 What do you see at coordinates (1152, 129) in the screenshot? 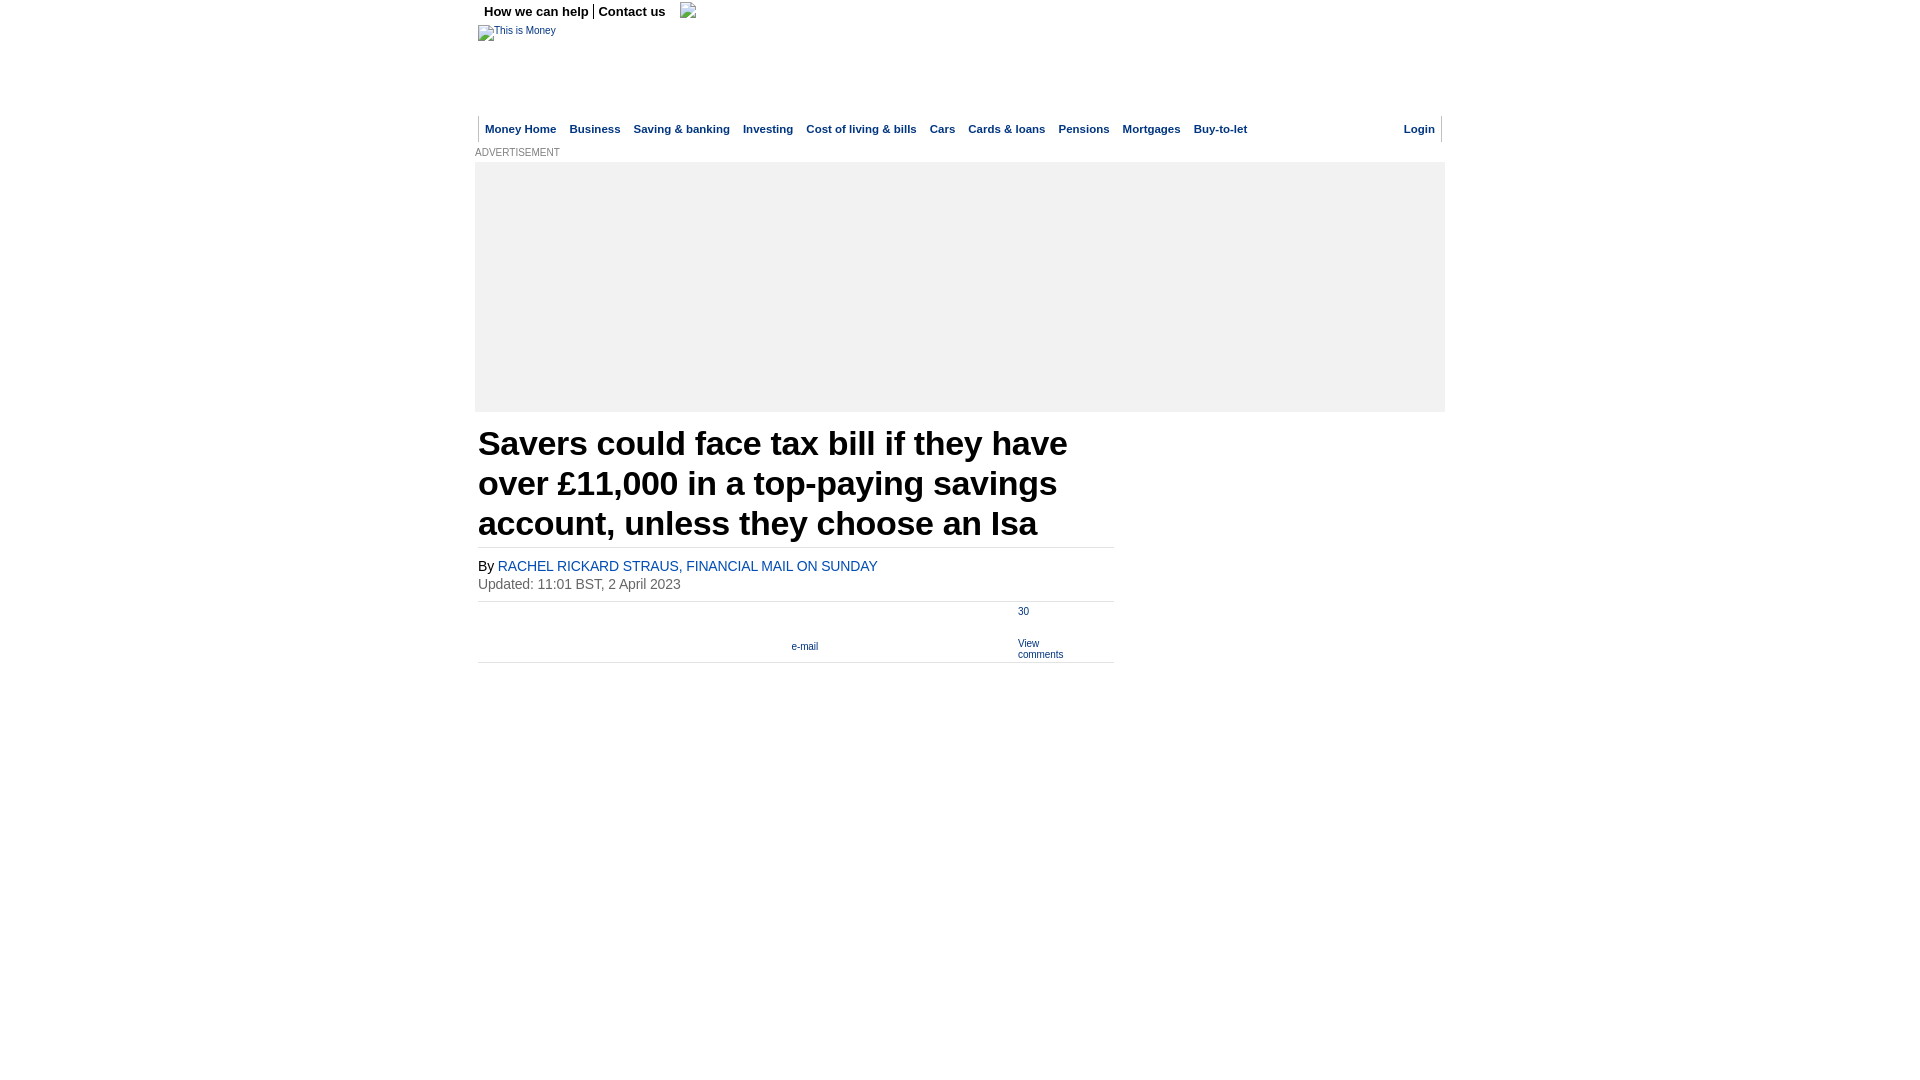
I see `Mortgages` at bounding box center [1152, 129].